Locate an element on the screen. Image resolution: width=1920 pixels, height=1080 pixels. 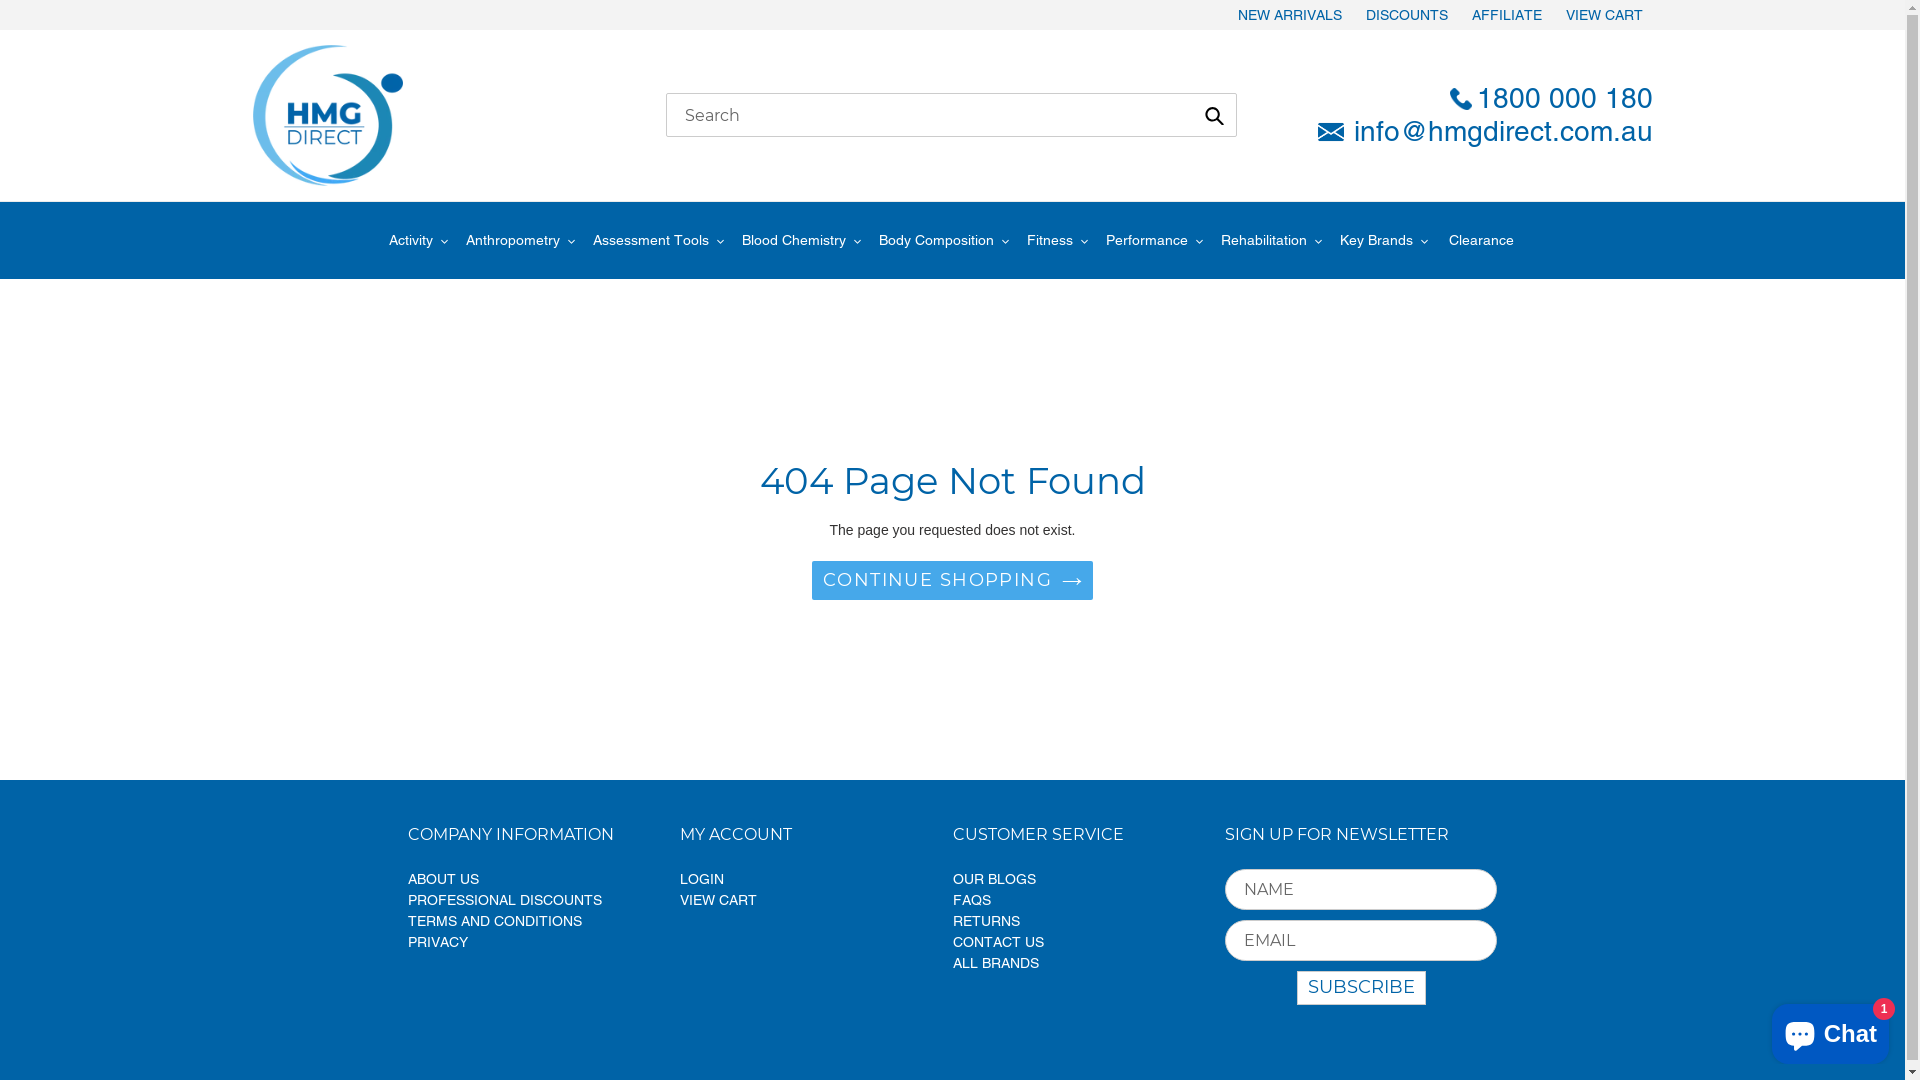
SUBSCRIBE is located at coordinates (1360, 989).